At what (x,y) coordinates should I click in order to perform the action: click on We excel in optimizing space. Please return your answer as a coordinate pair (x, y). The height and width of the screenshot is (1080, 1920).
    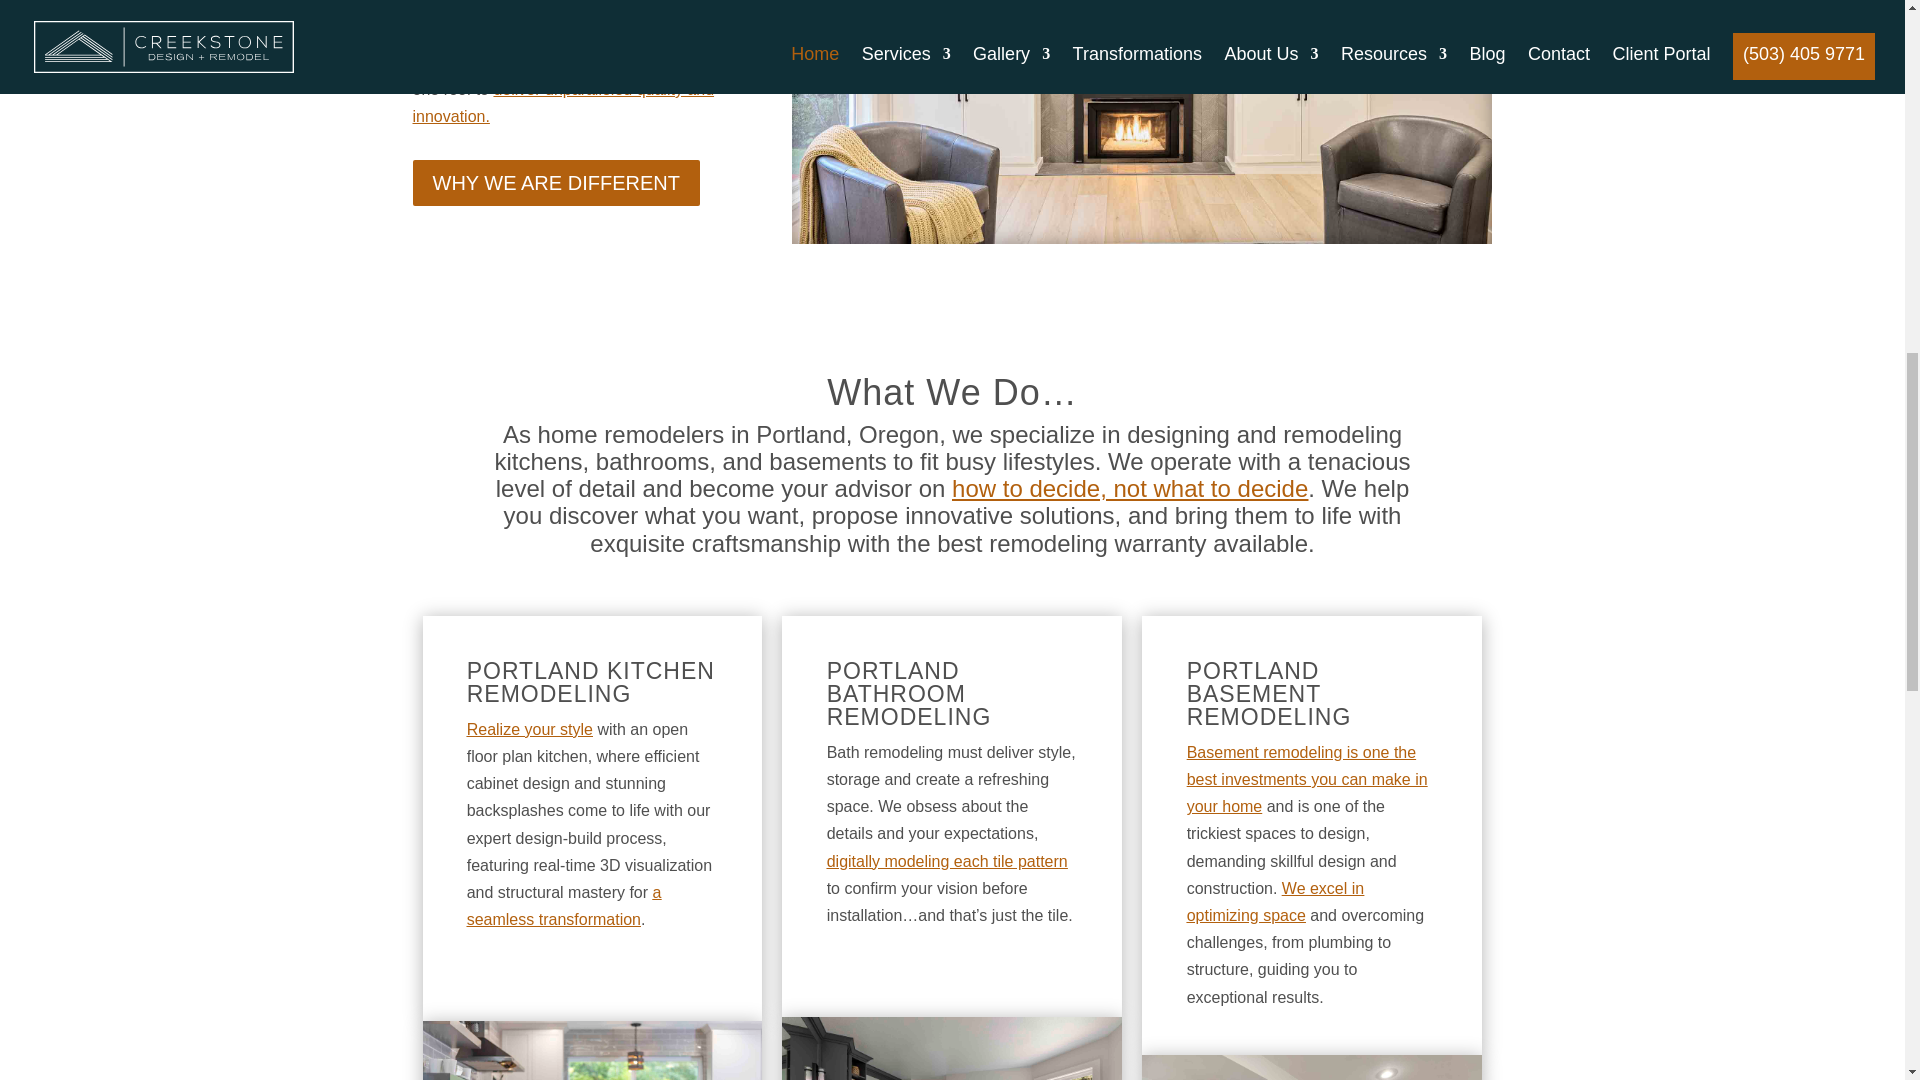
    Looking at the image, I should click on (1276, 902).